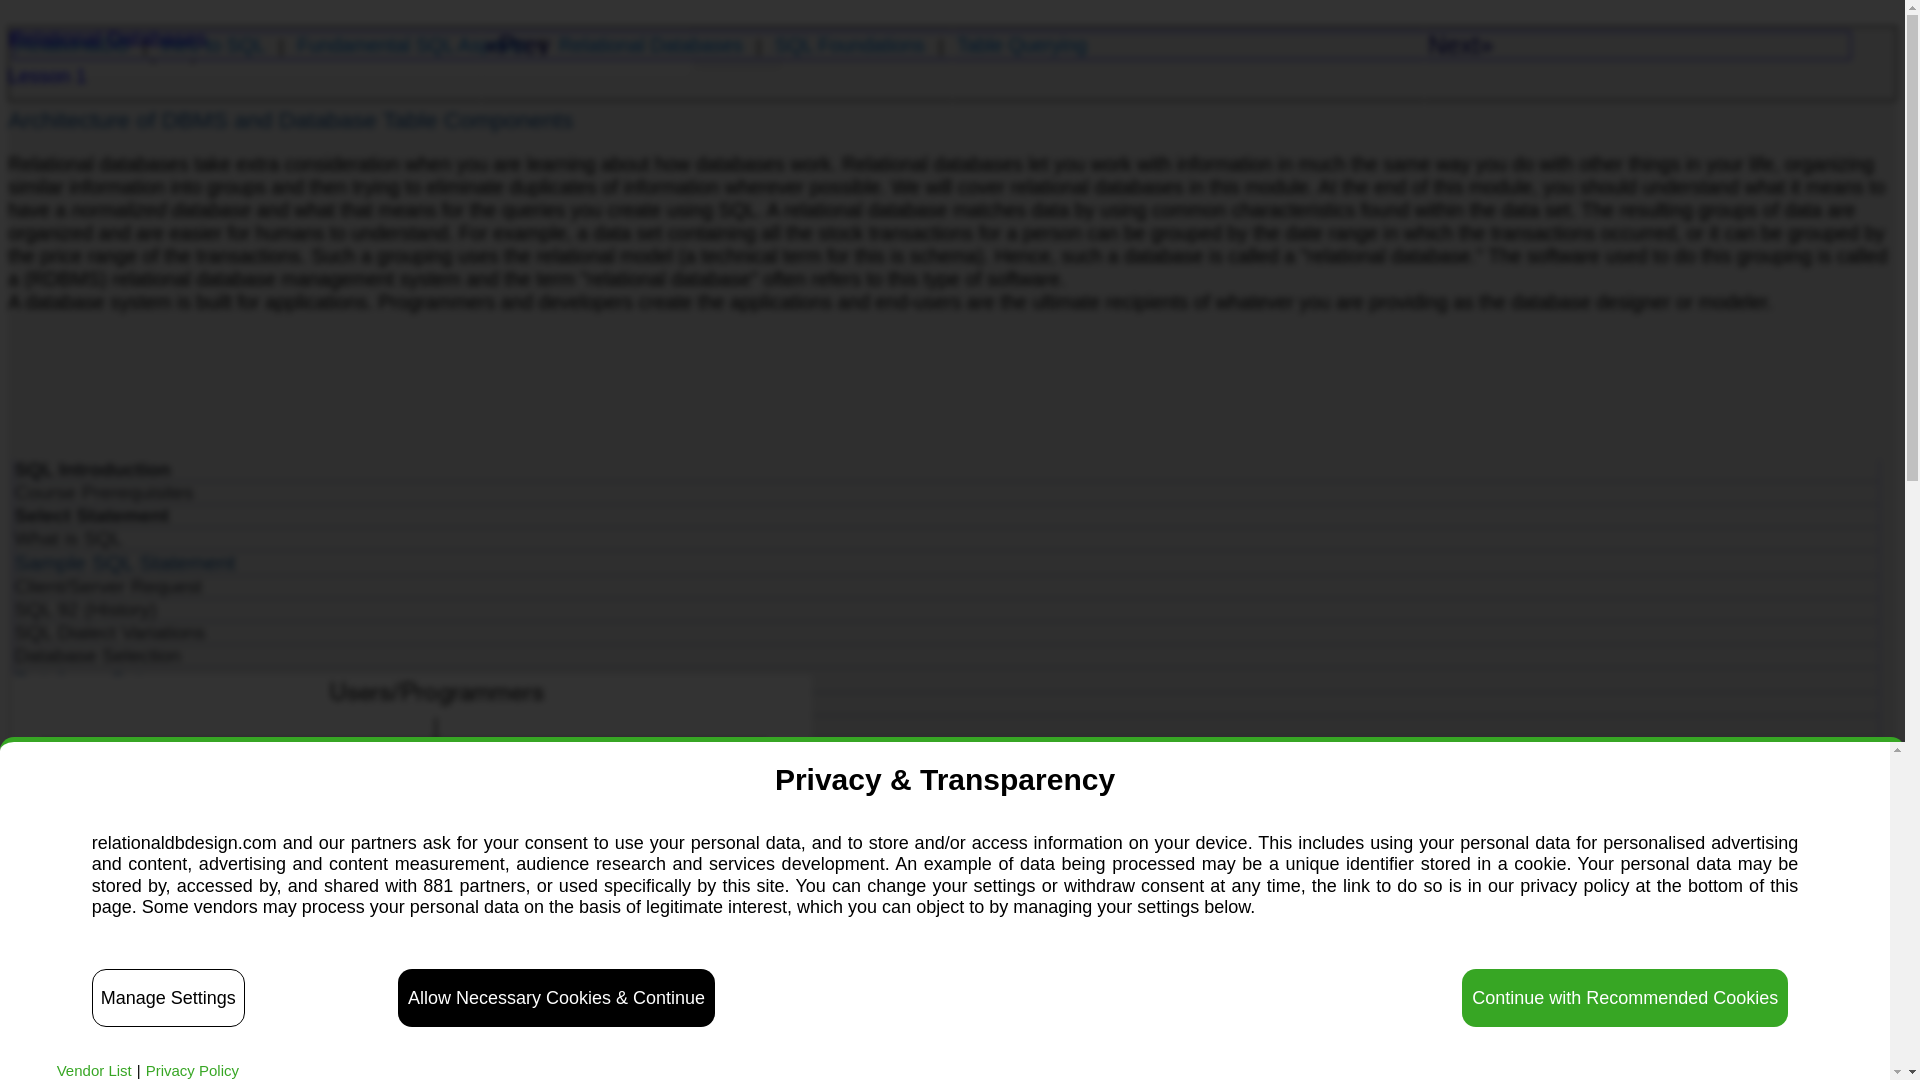  Describe the element at coordinates (945, 890) in the screenshot. I see `Normalization Example Table` at that location.